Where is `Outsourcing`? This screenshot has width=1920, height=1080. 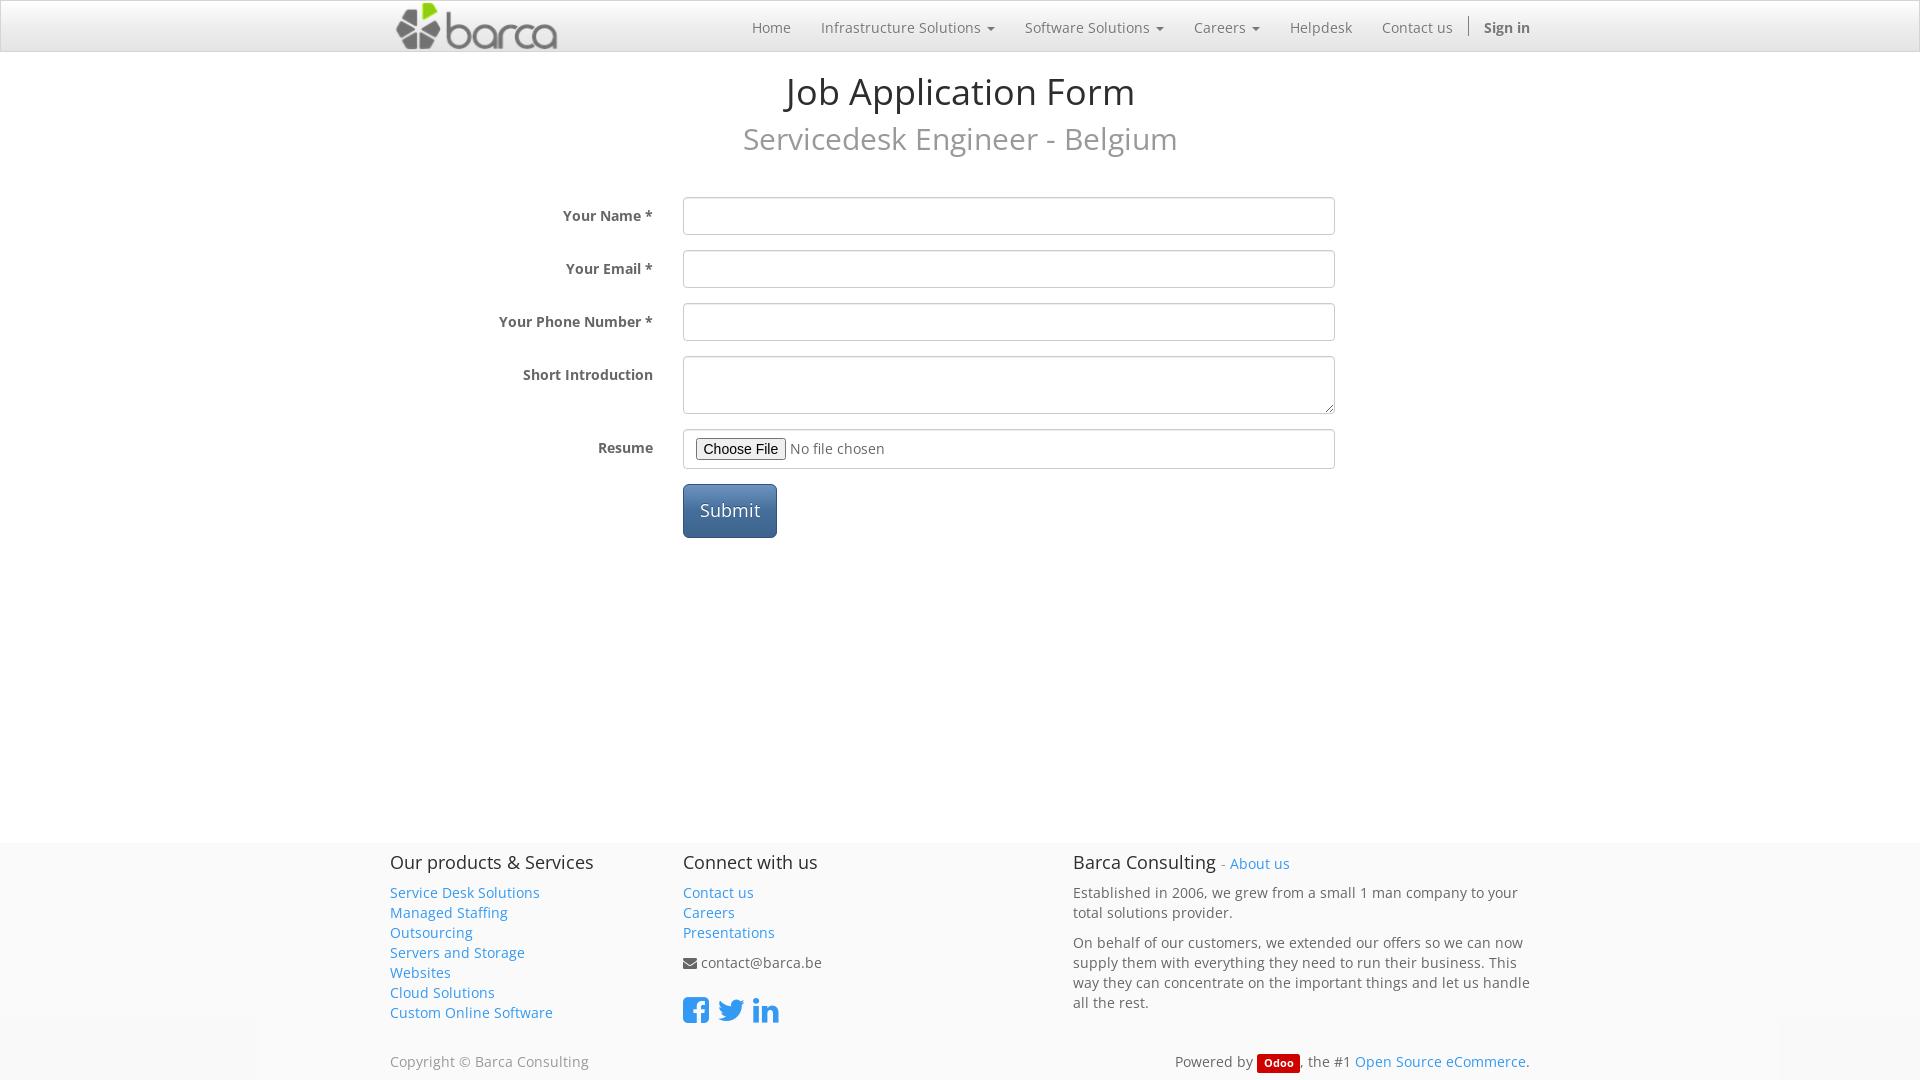 Outsourcing is located at coordinates (432, 932).